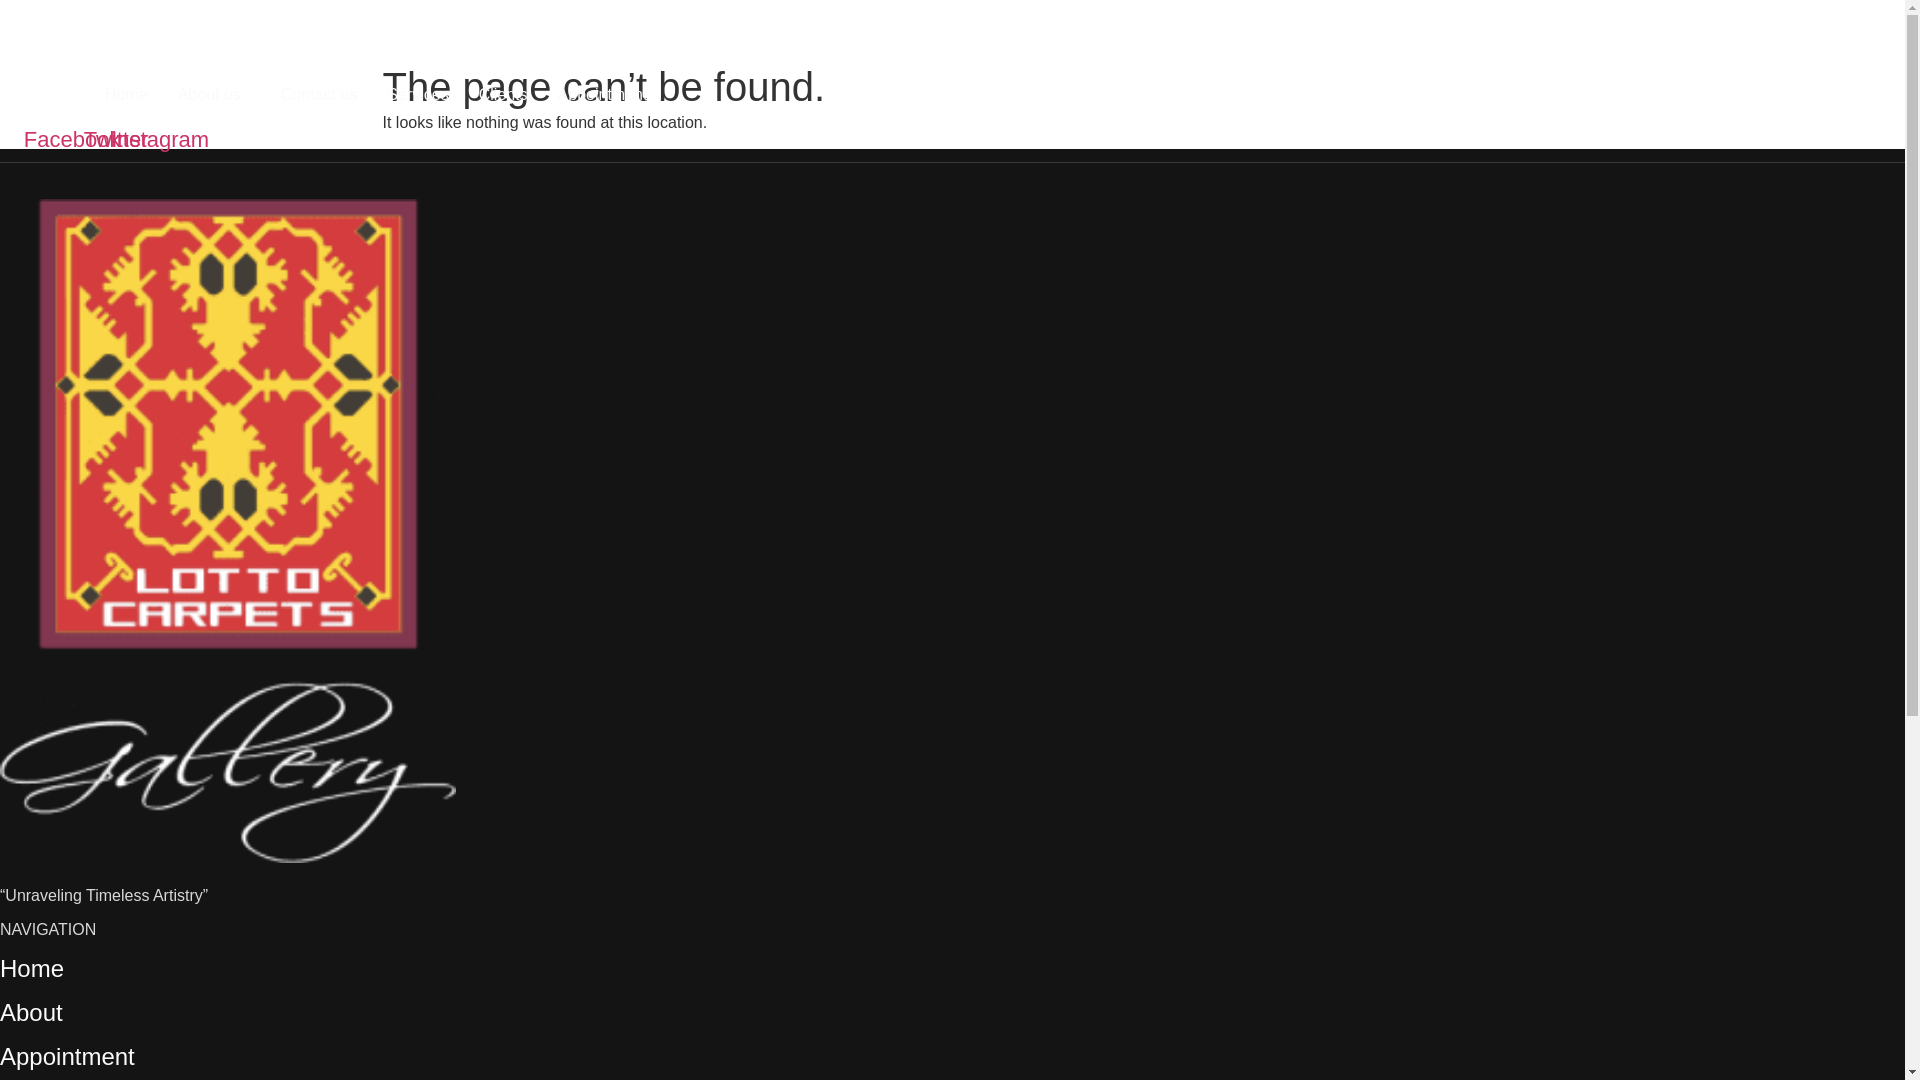 This screenshot has height=1080, width=1920. I want to click on Contact us, so click(319, 94).